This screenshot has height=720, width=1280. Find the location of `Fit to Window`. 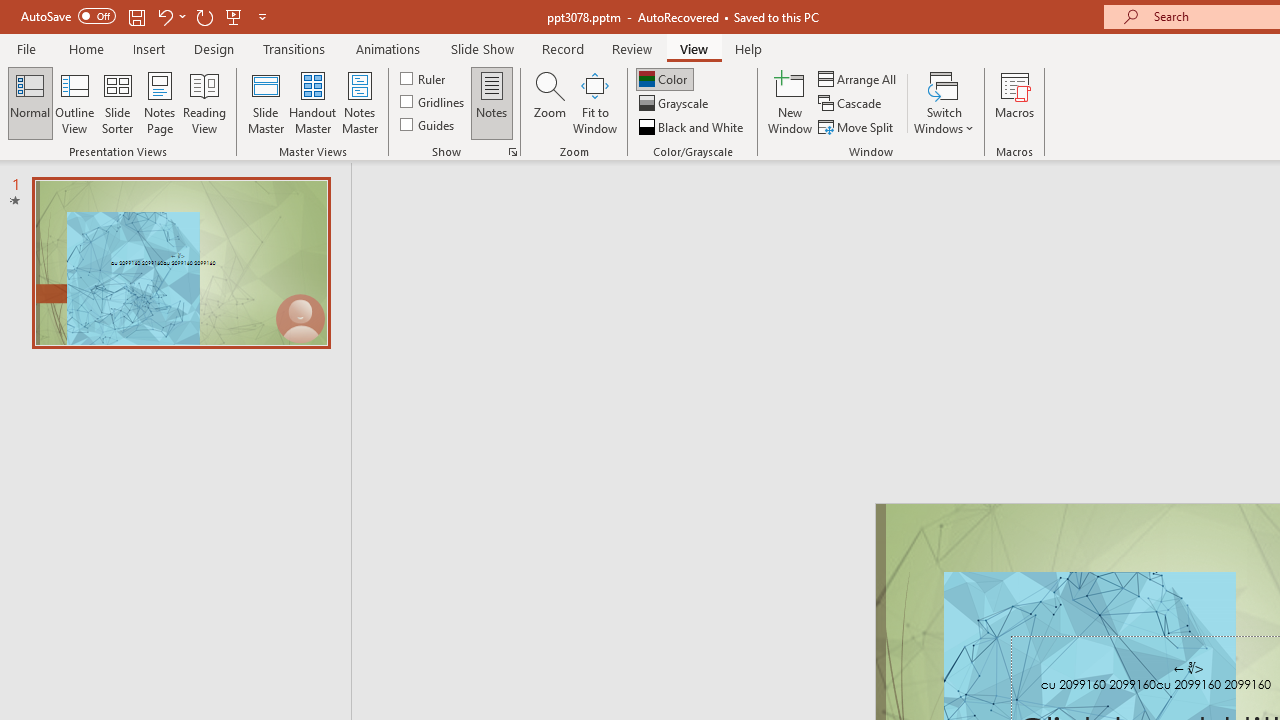

Fit to Window is located at coordinates (594, 102).